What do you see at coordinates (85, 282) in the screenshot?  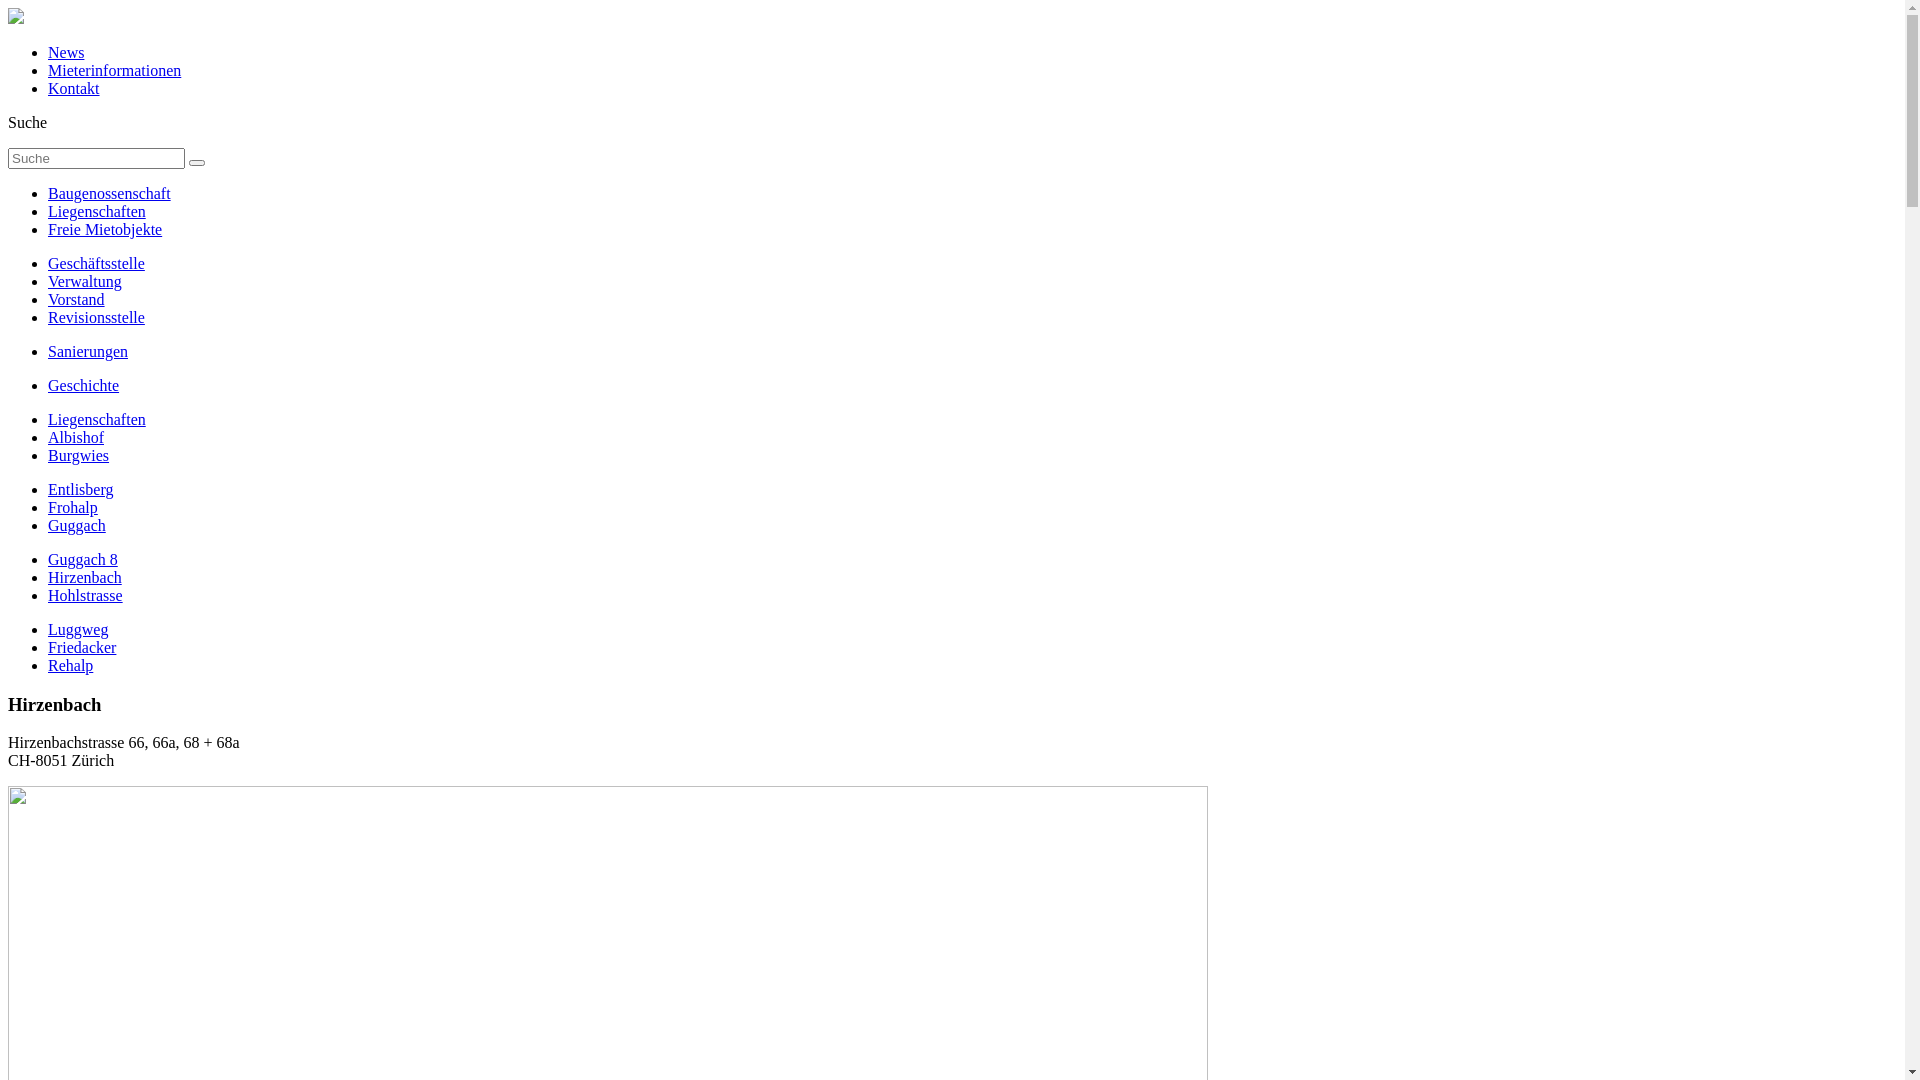 I see `Verwaltung` at bounding box center [85, 282].